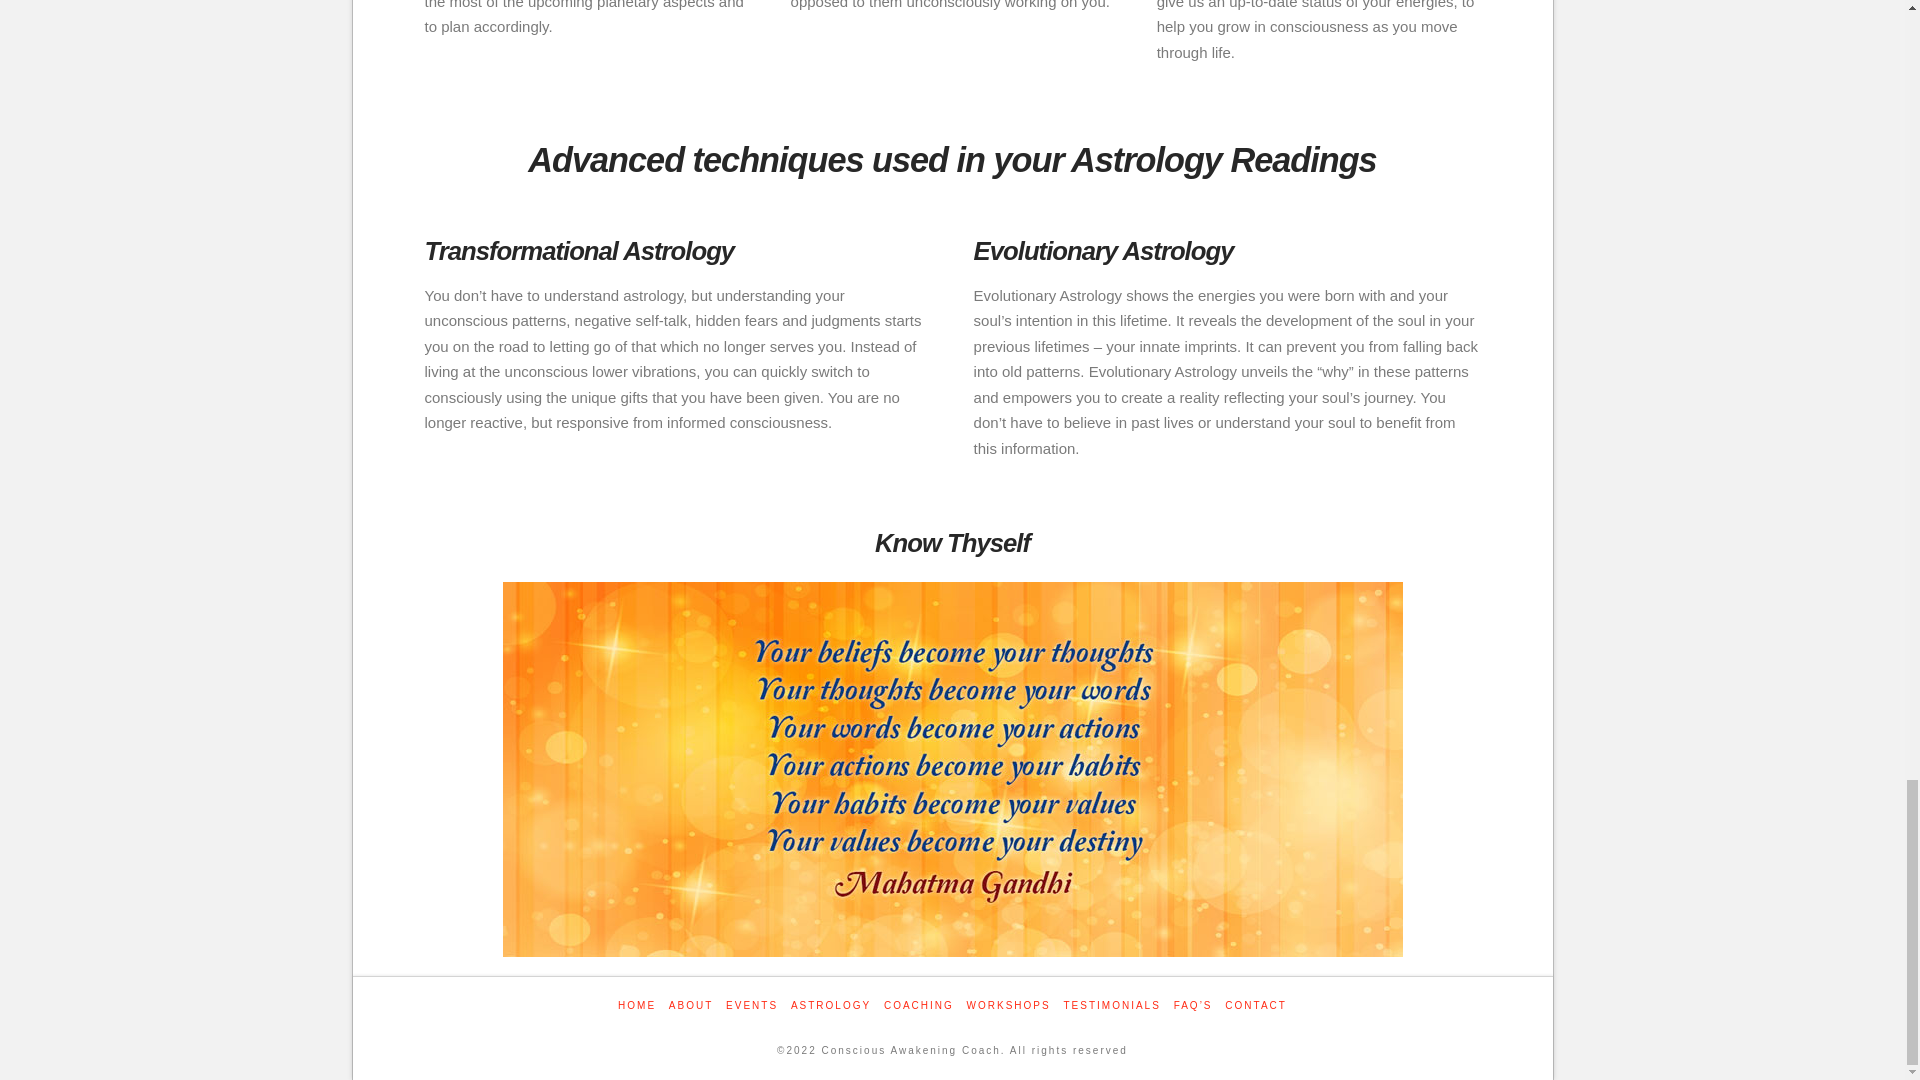 The width and height of the screenshot is (1920, 1080). Describe the element at coordinates (831, 1005) in the screenshot. I see `ASTROLOGY` at that location.